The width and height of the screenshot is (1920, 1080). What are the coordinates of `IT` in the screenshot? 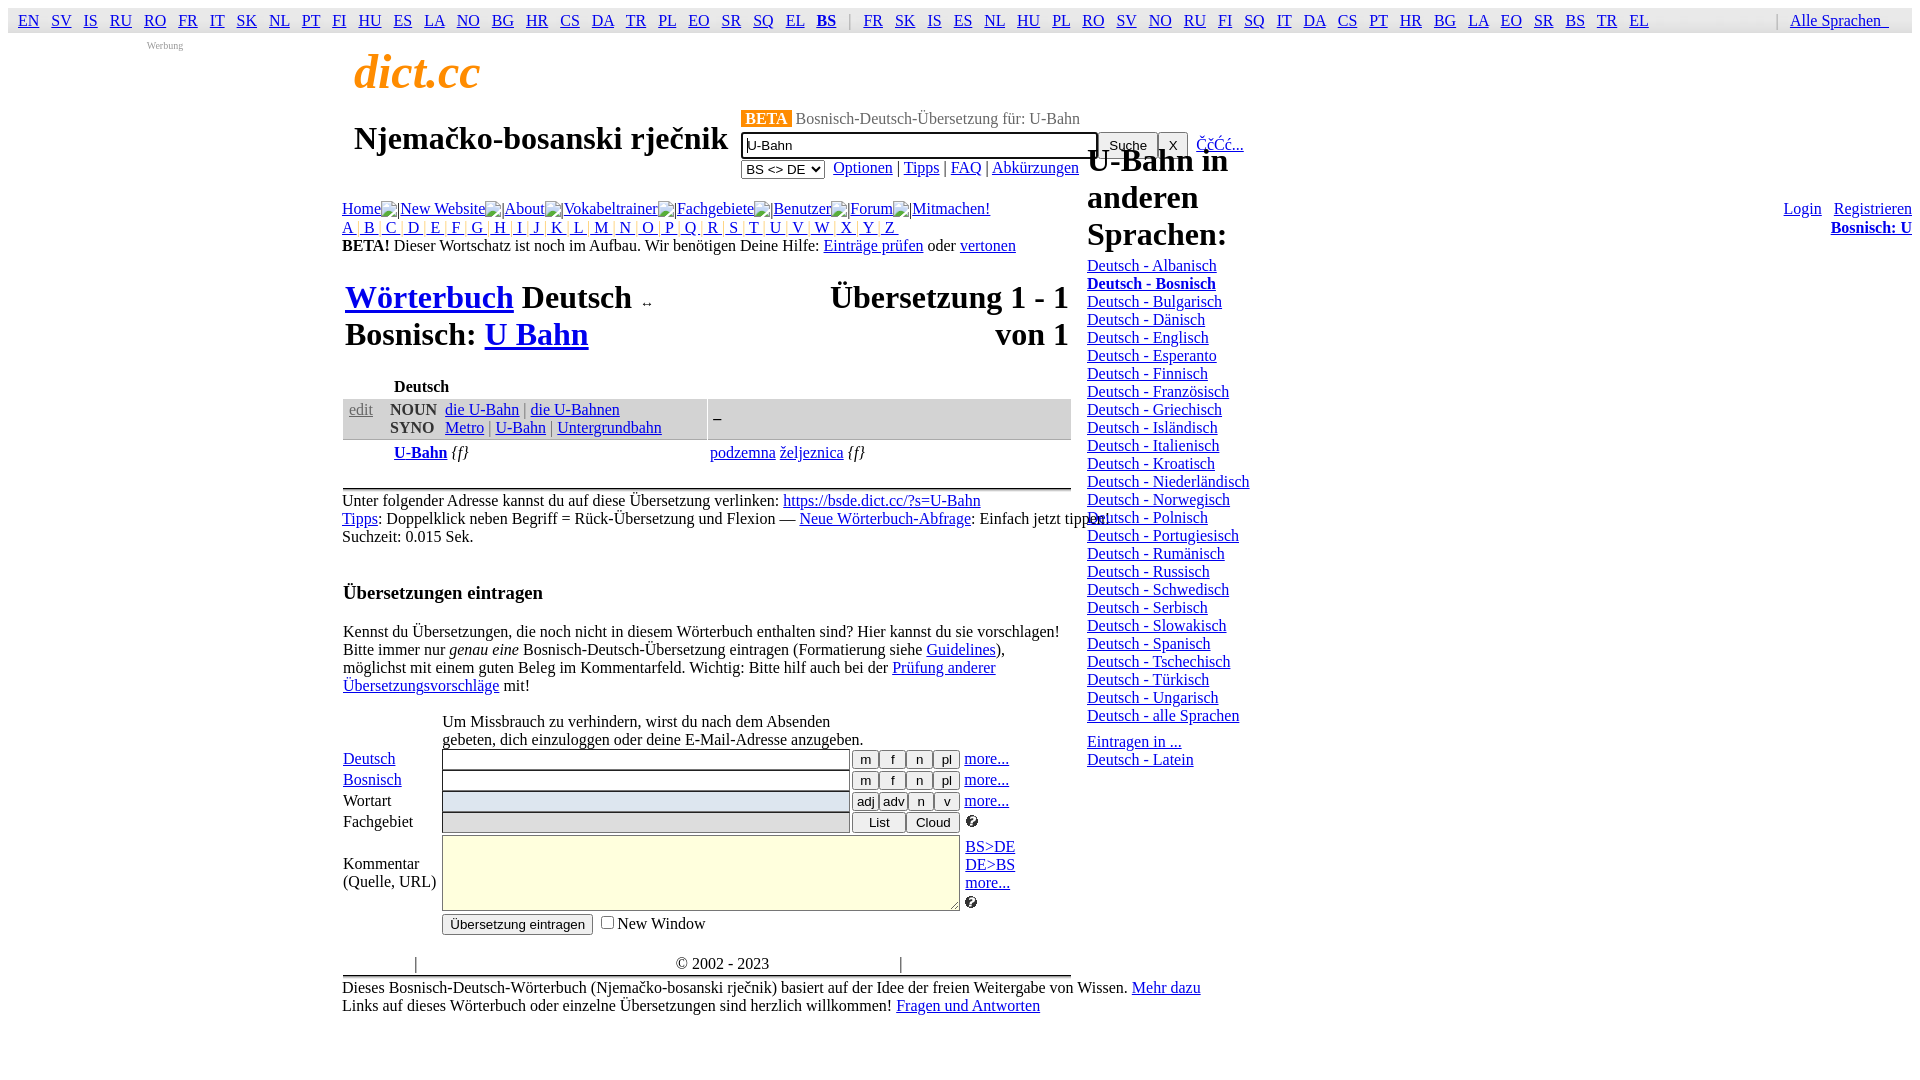 It's located at (1284, 20).